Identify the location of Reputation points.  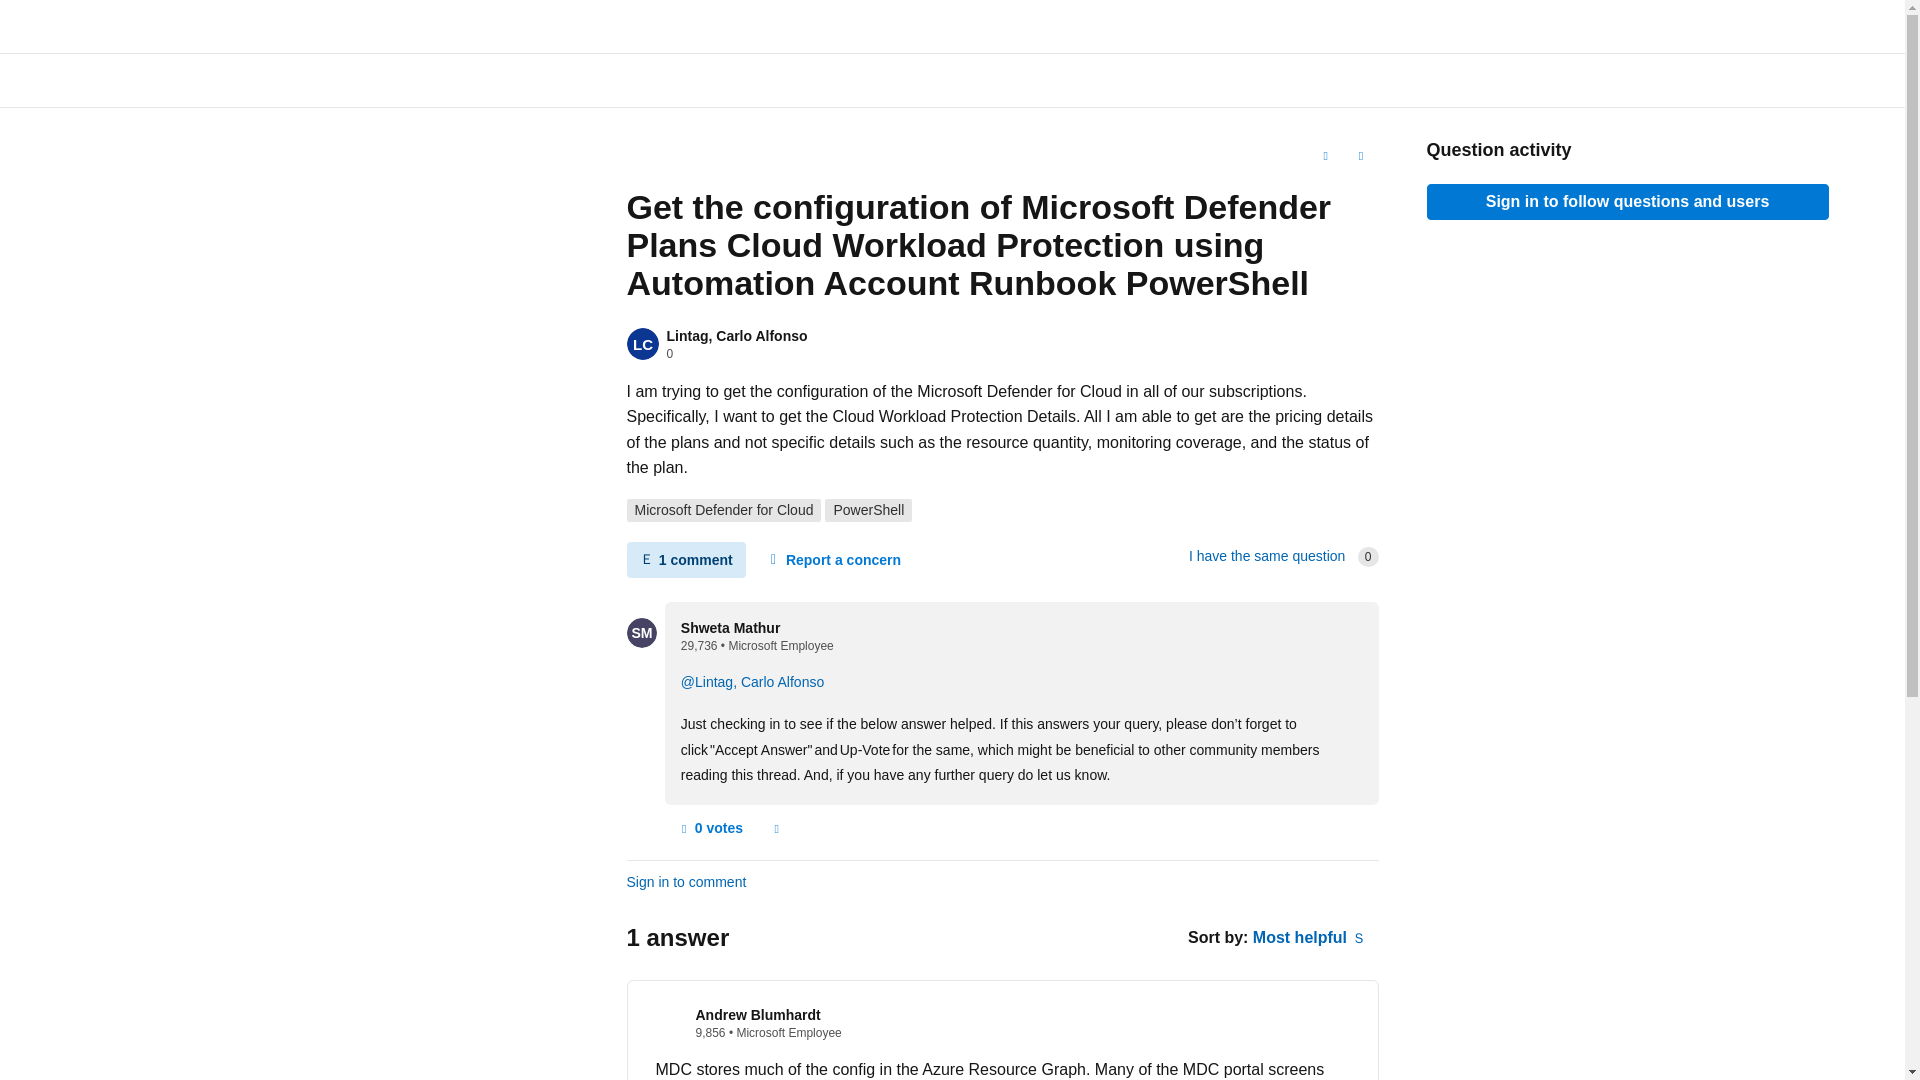
(700, 646).